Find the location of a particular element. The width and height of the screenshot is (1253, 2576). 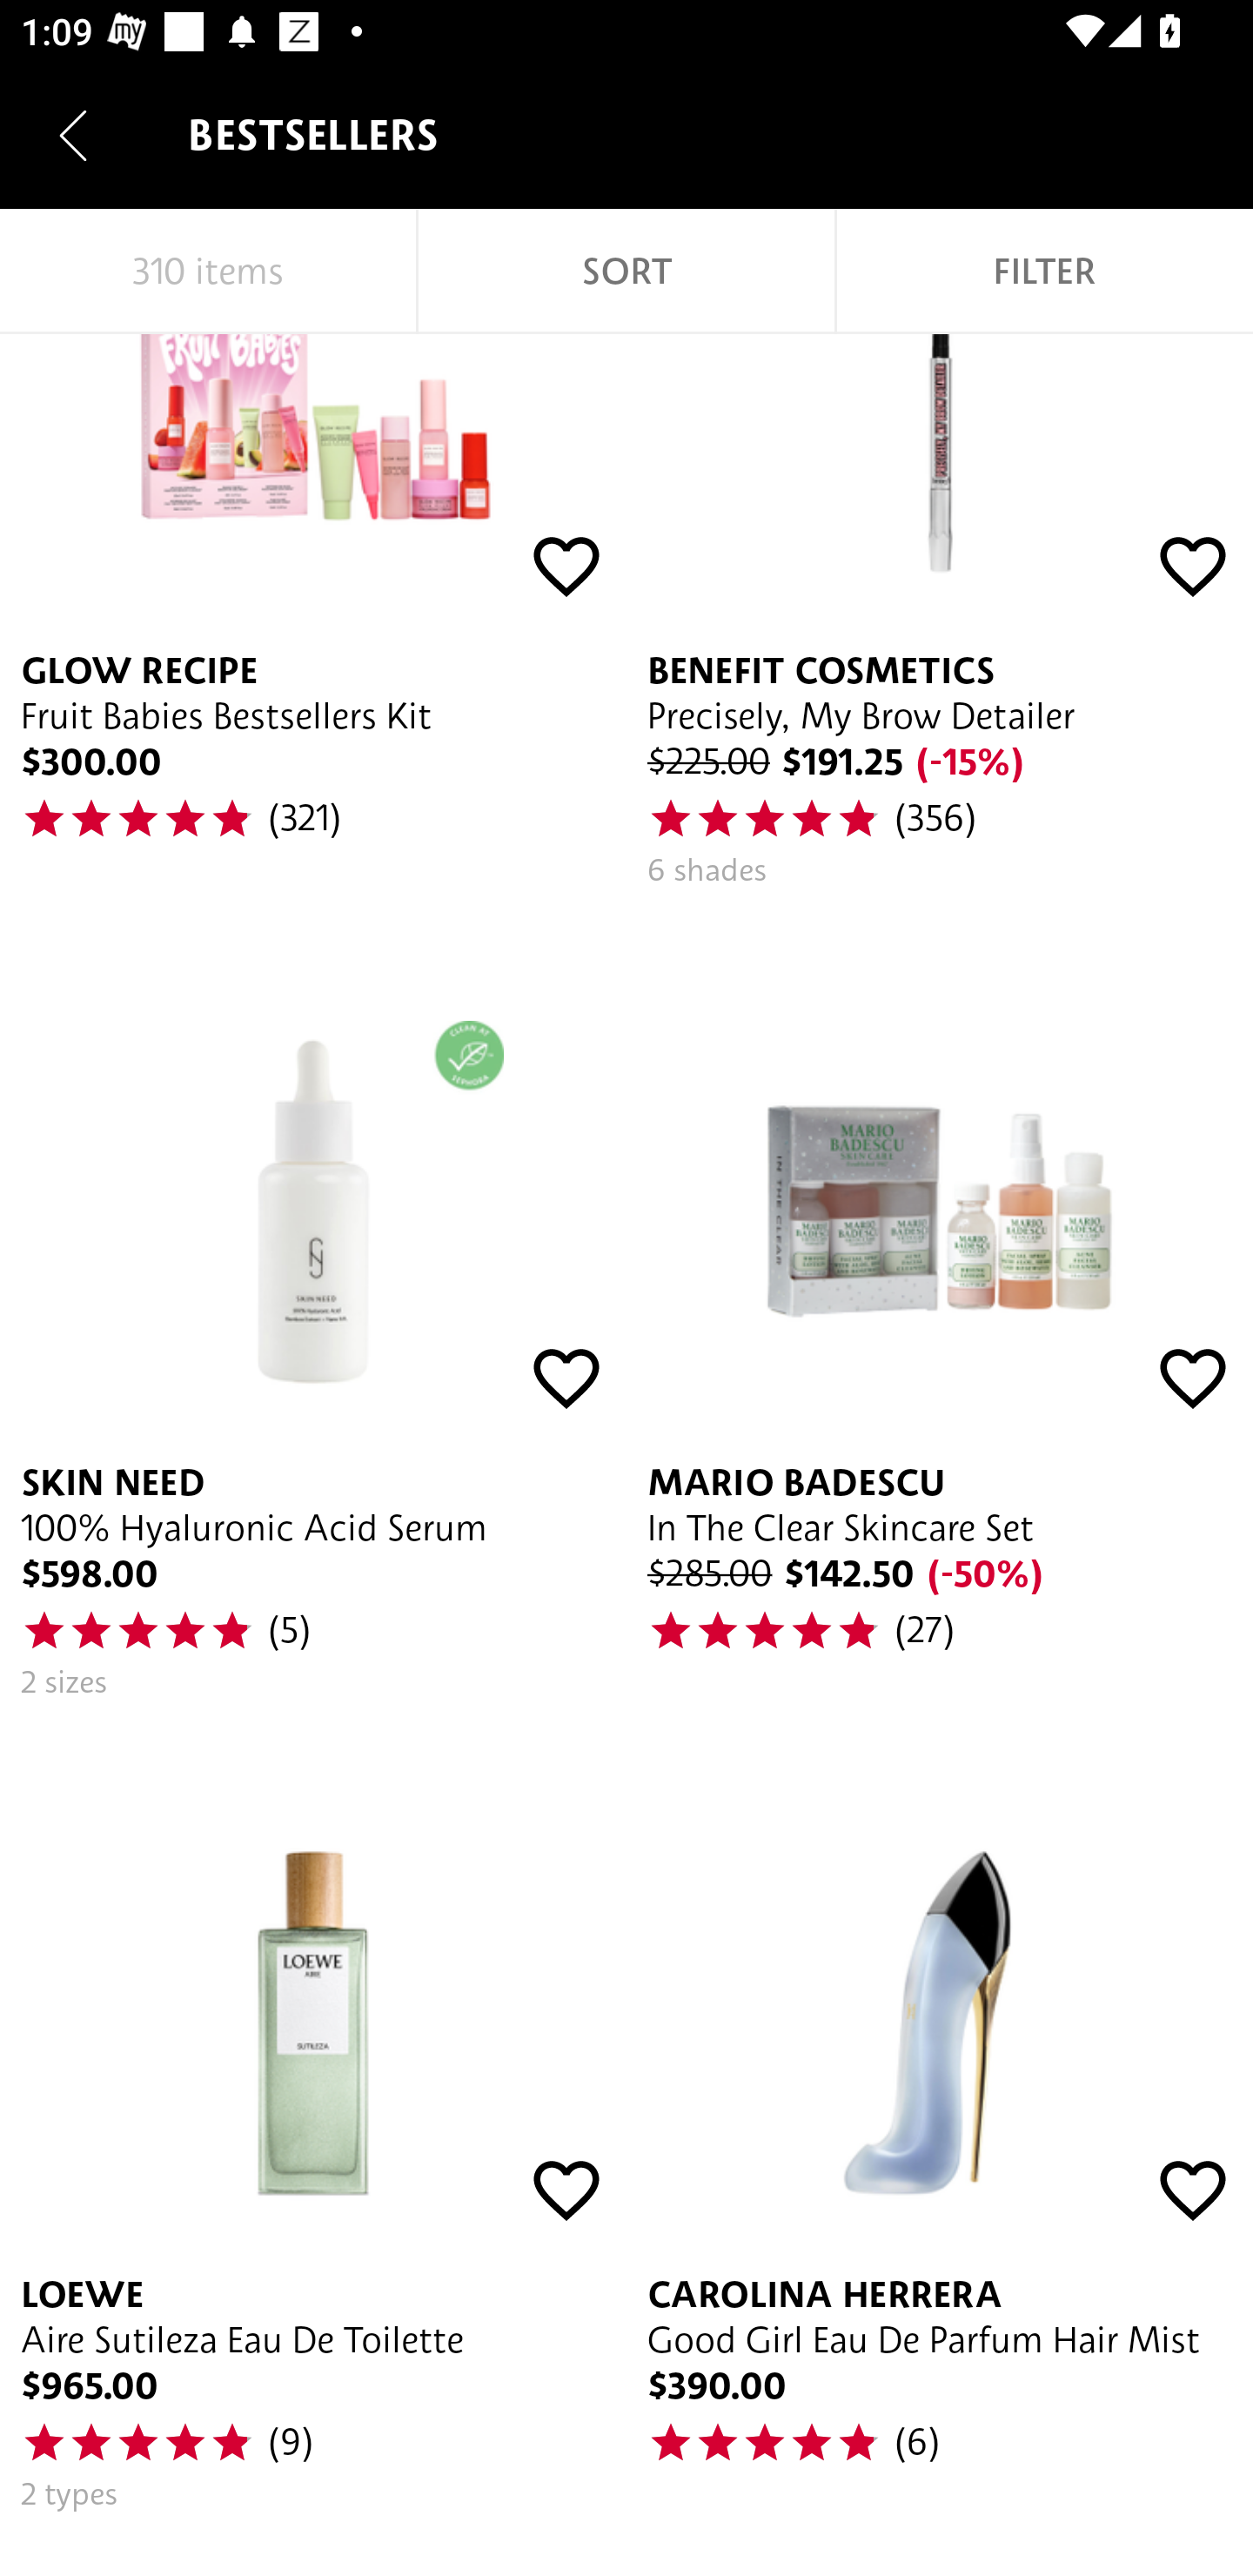

SORT is located at coordinates (626, 272).